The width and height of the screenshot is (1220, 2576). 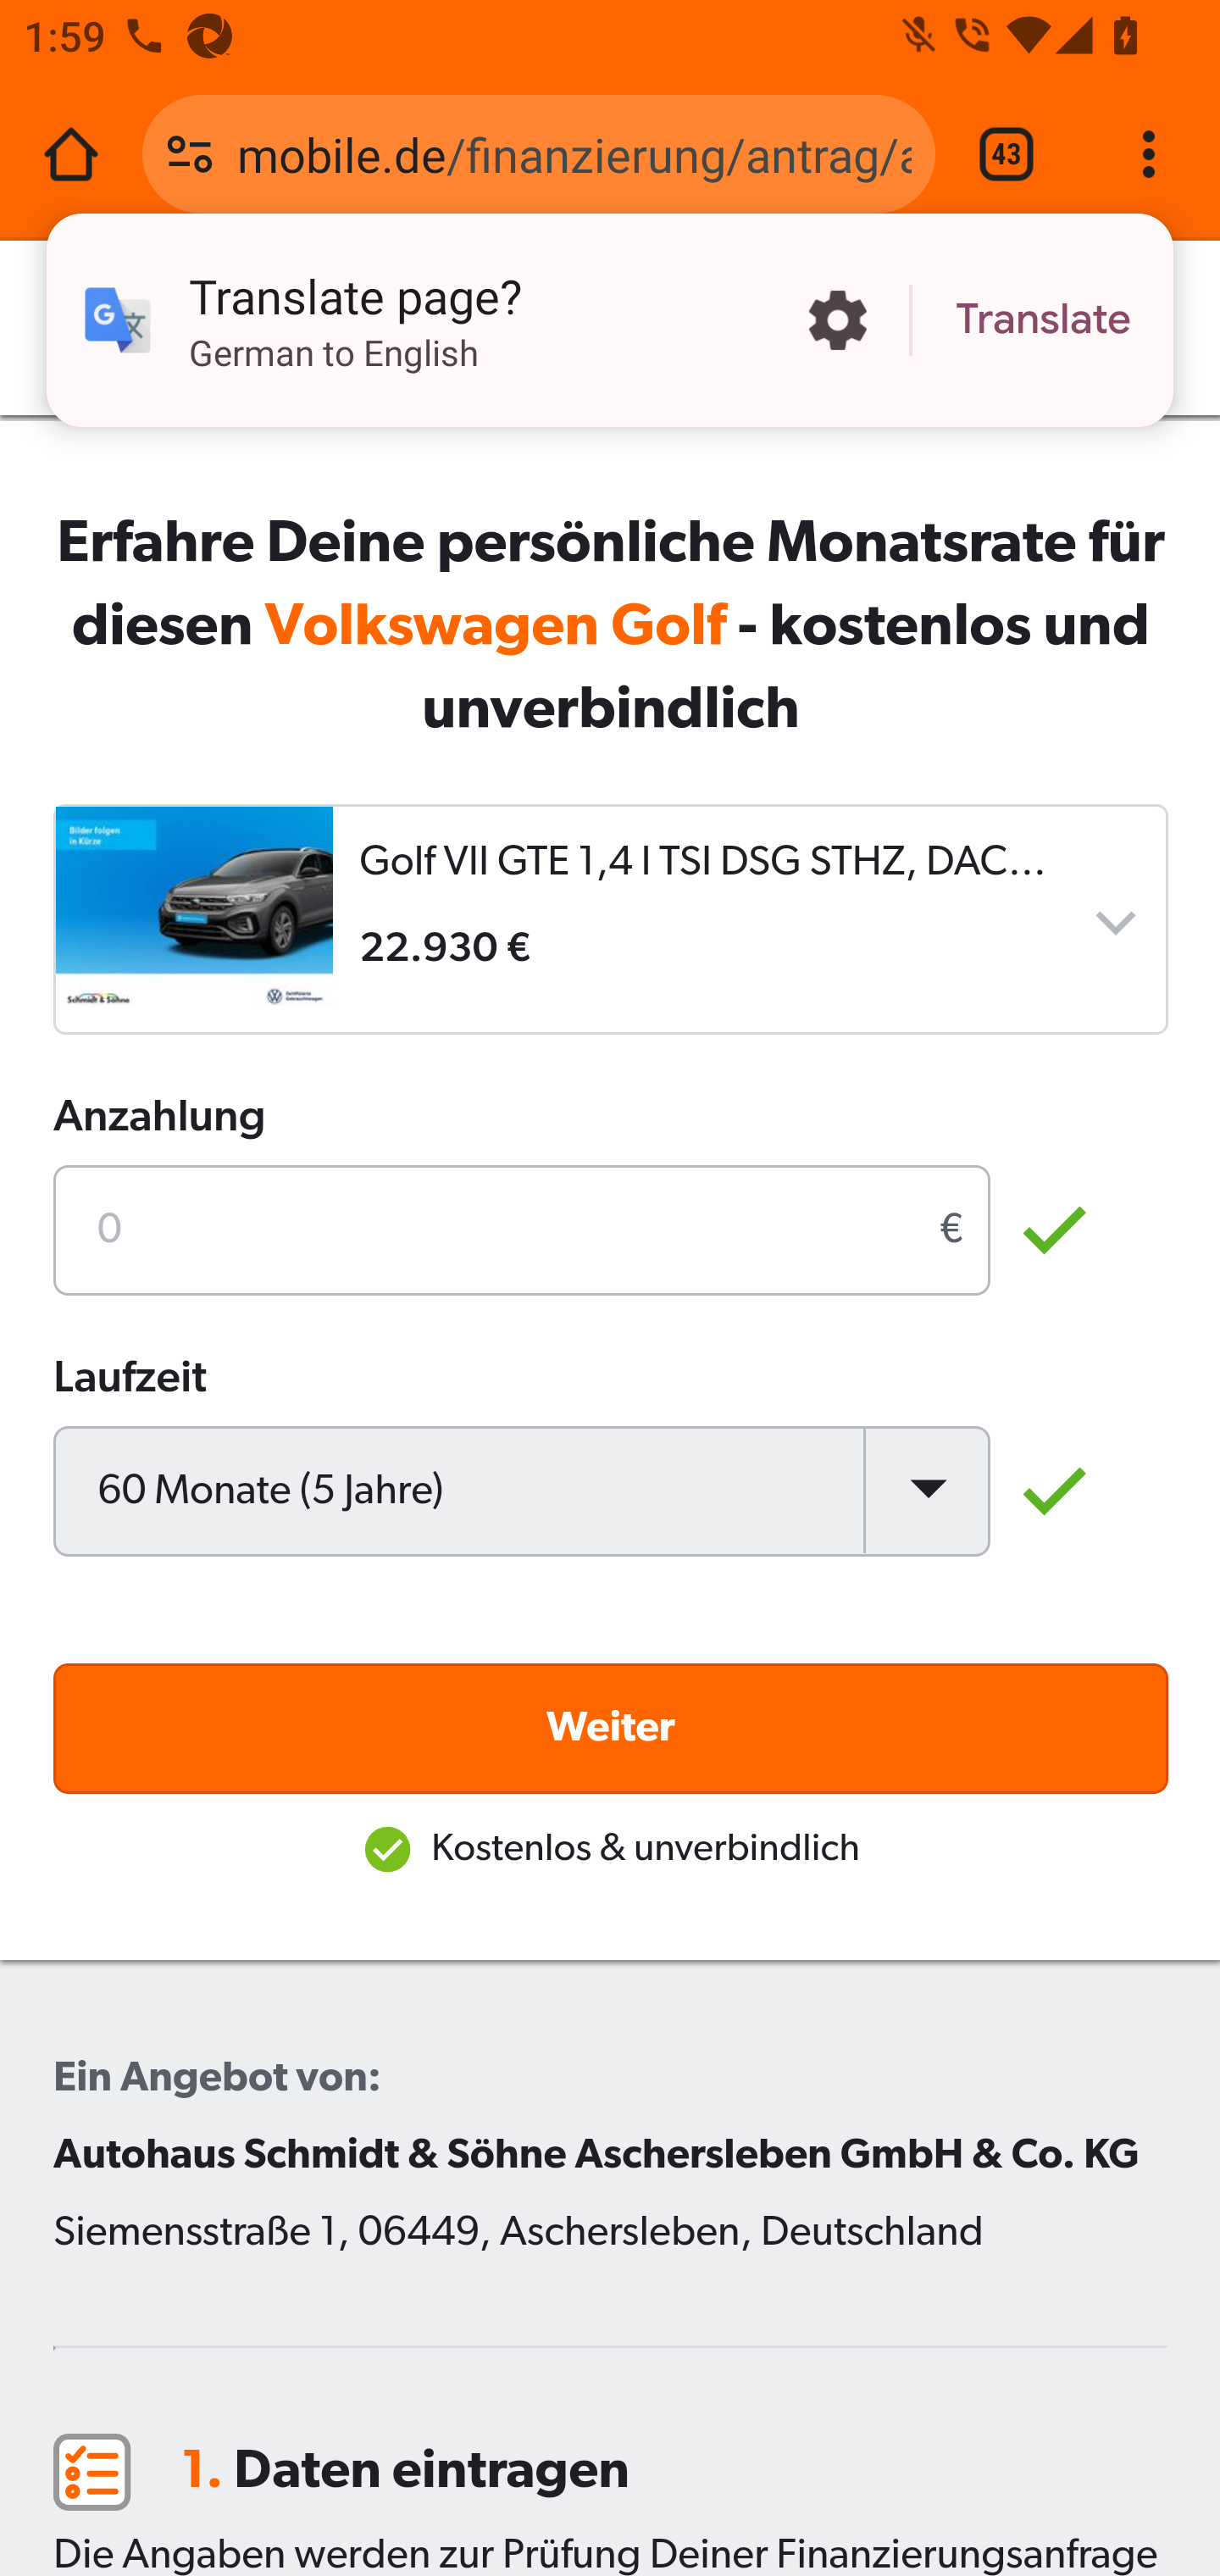 I want to click on Translate, so click(x=1043, y=320).